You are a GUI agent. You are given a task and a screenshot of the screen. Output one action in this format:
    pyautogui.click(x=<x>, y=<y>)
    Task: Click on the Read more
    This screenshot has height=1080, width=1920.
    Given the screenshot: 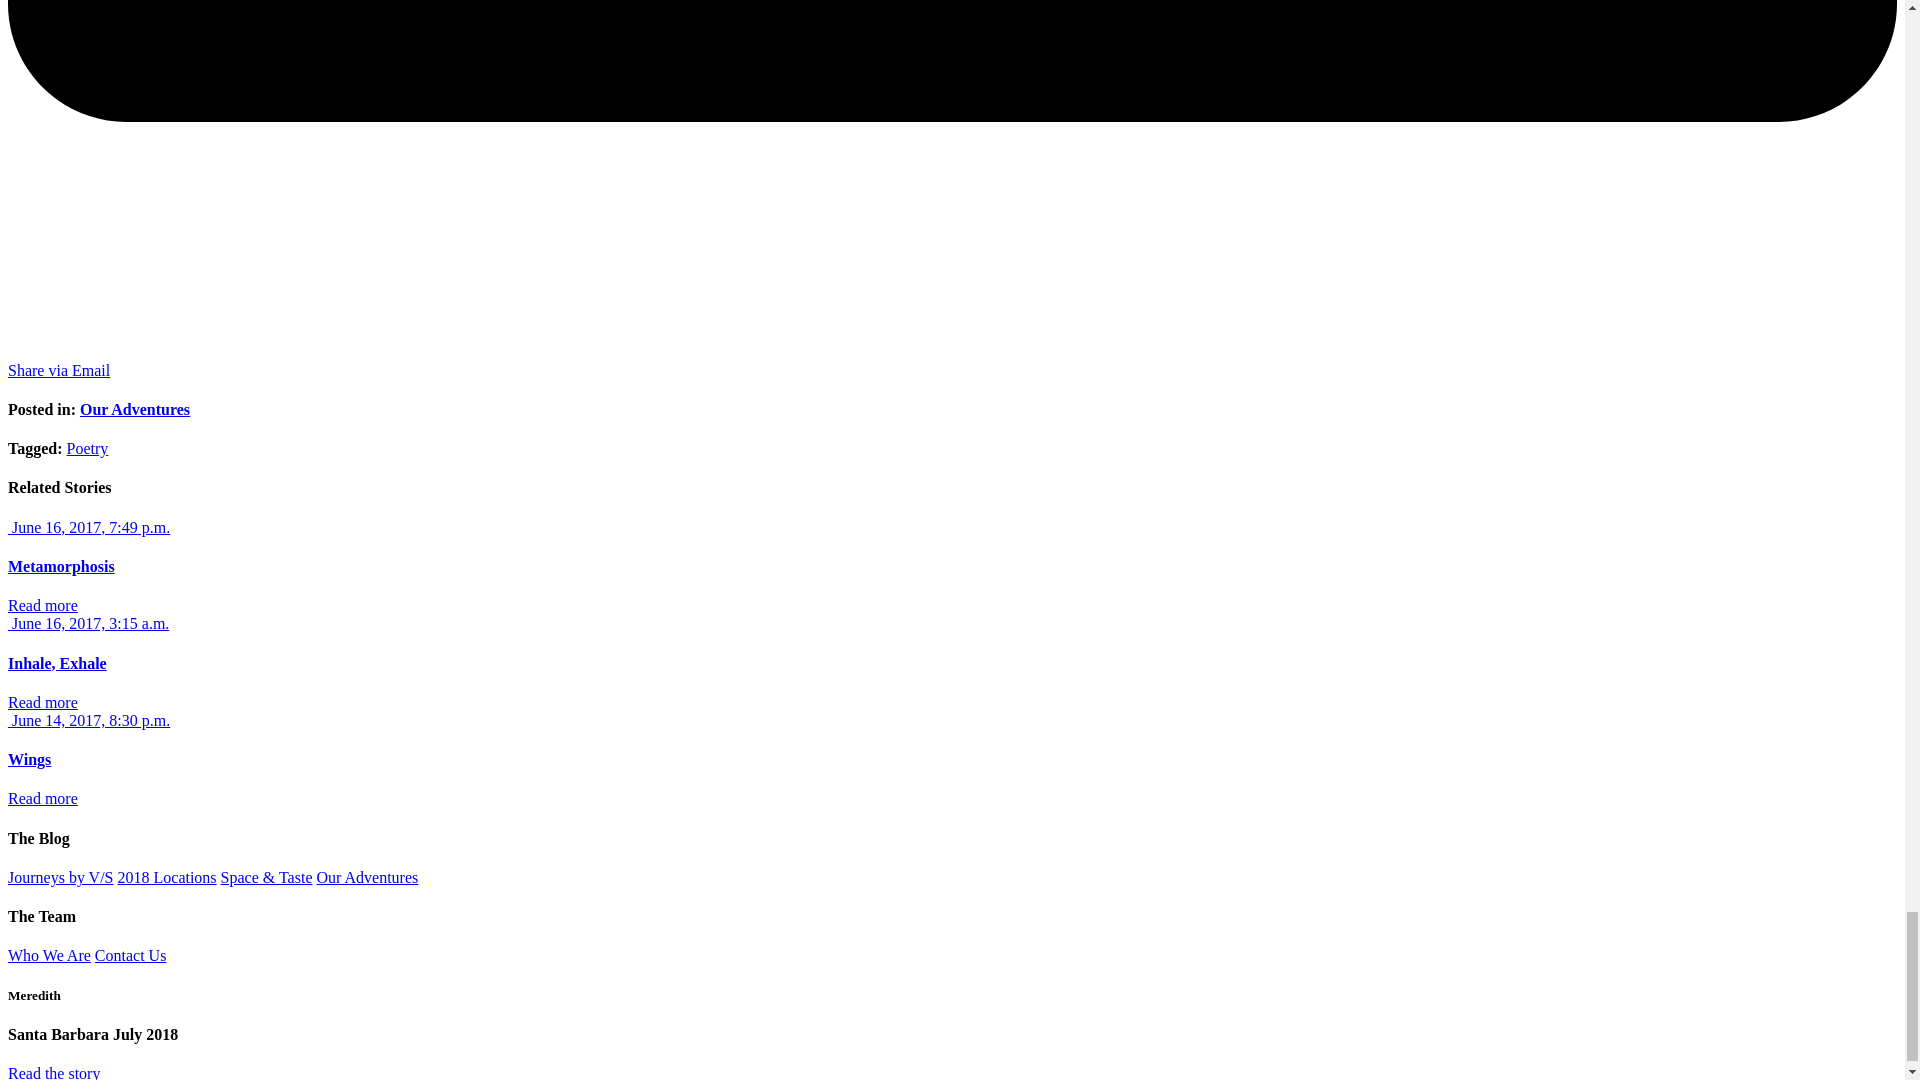 What is the action you would take?
    pyautogui.click(x=42, y=702)
    